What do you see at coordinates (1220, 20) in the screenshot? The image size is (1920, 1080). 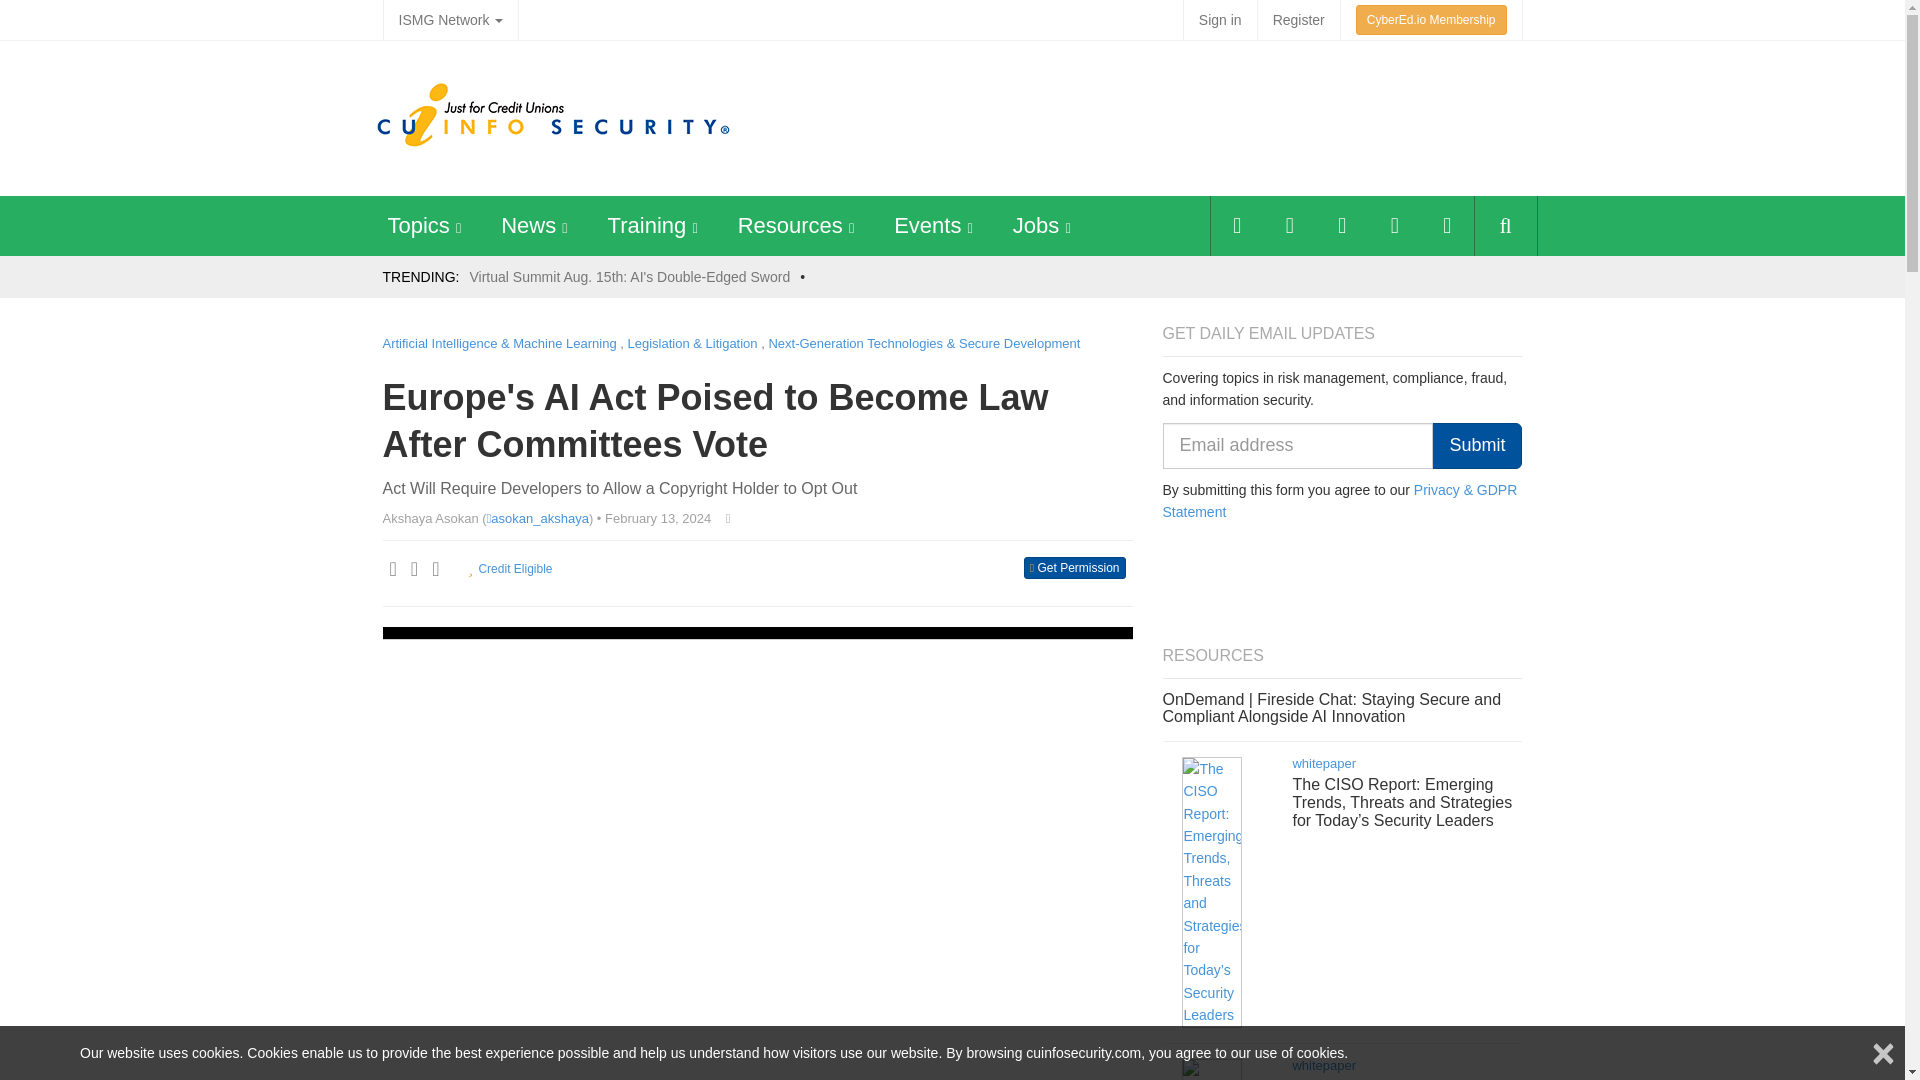 I see `Sign in` at bounding box center [1220, 20].